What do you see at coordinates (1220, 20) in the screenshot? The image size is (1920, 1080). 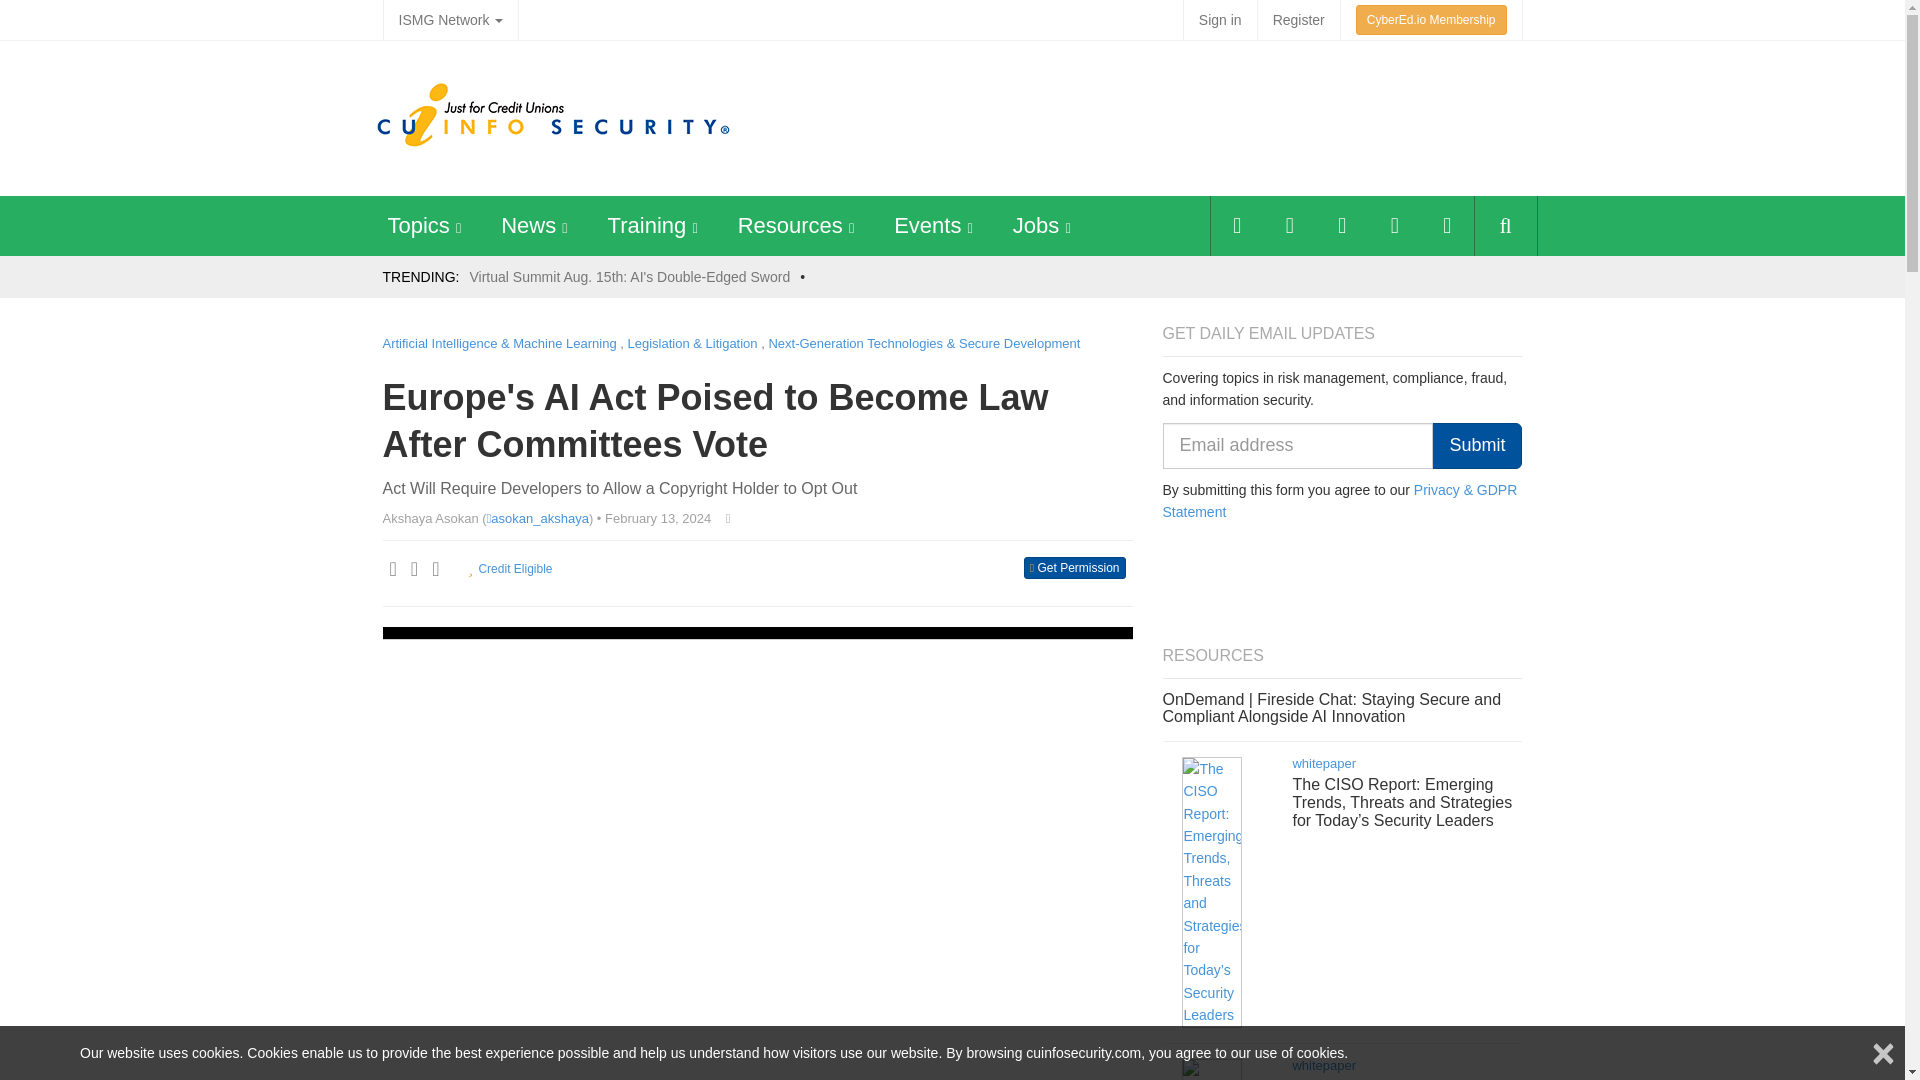 I see `Sign in` at bounding box center [1220, 20].